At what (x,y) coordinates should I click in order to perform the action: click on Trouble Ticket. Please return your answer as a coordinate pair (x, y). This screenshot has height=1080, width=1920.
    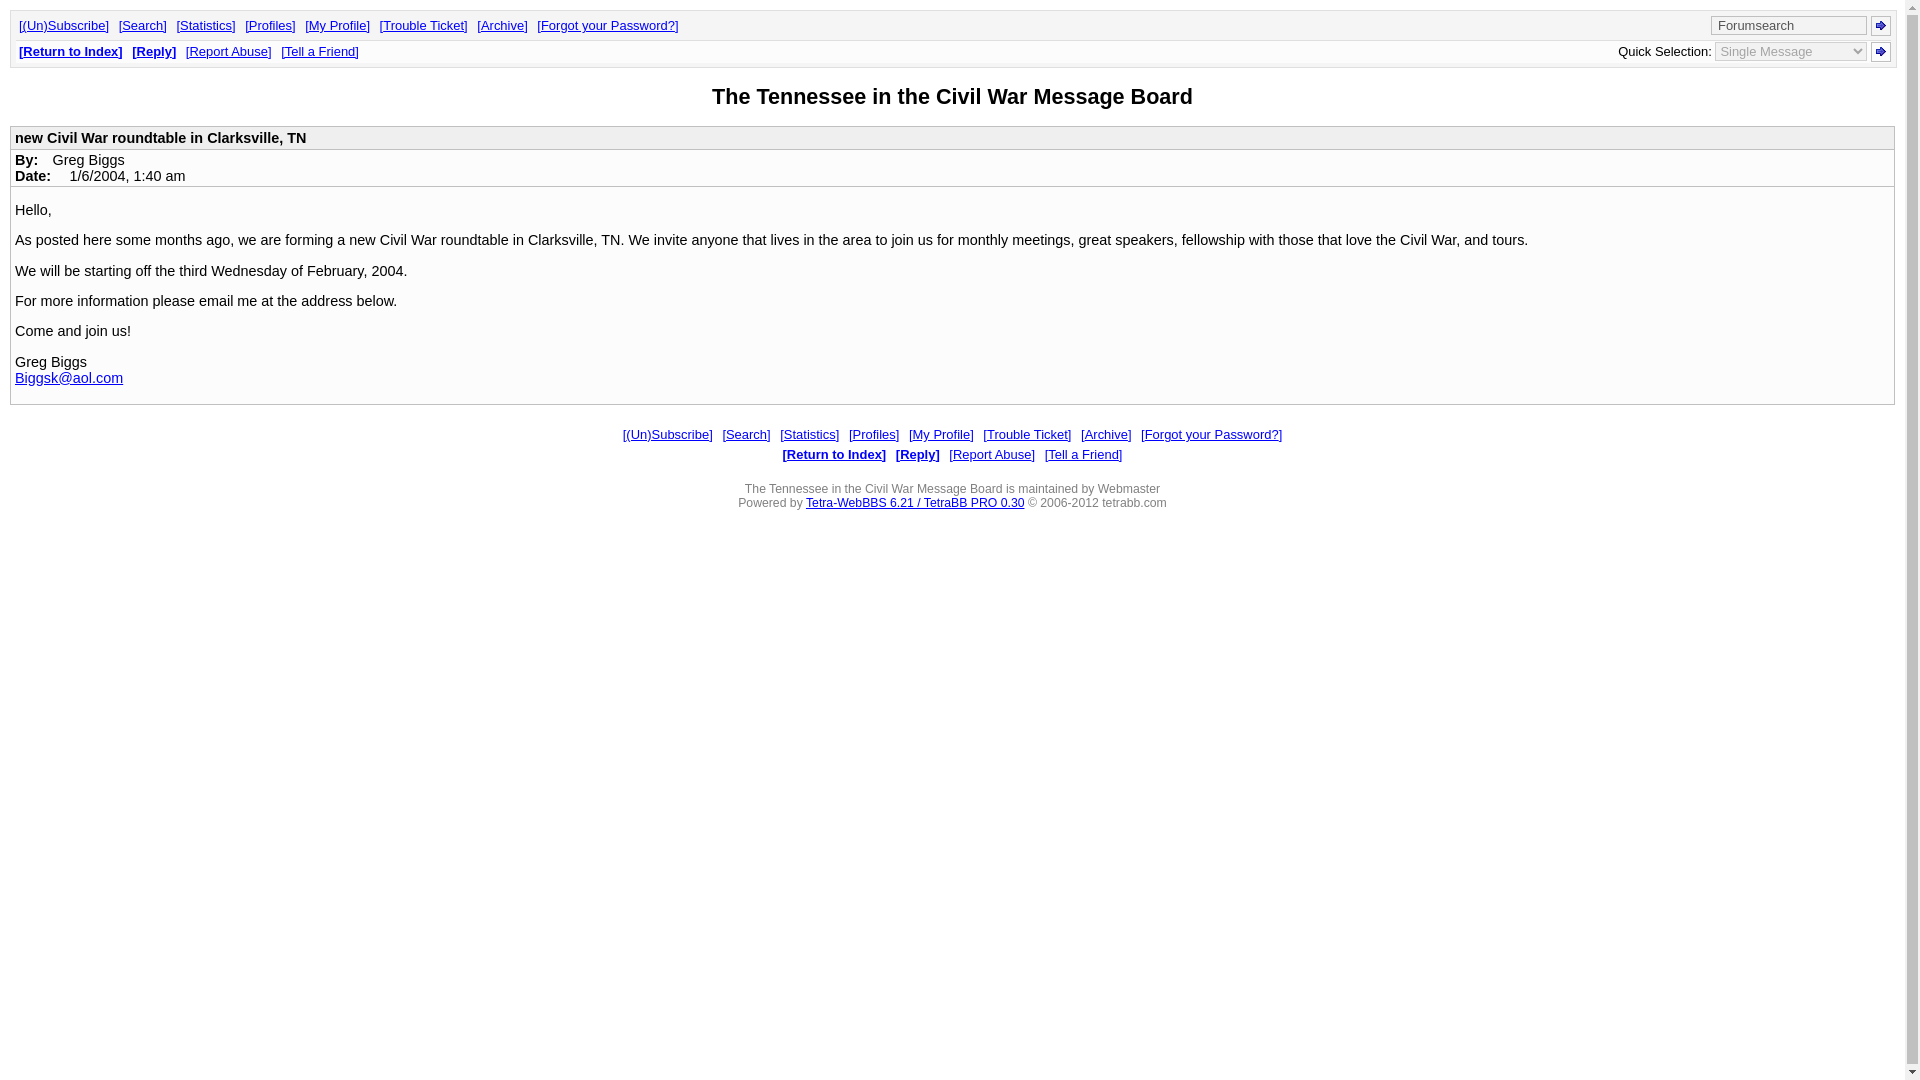
    Looking at the image, I should click on (1027, 434).